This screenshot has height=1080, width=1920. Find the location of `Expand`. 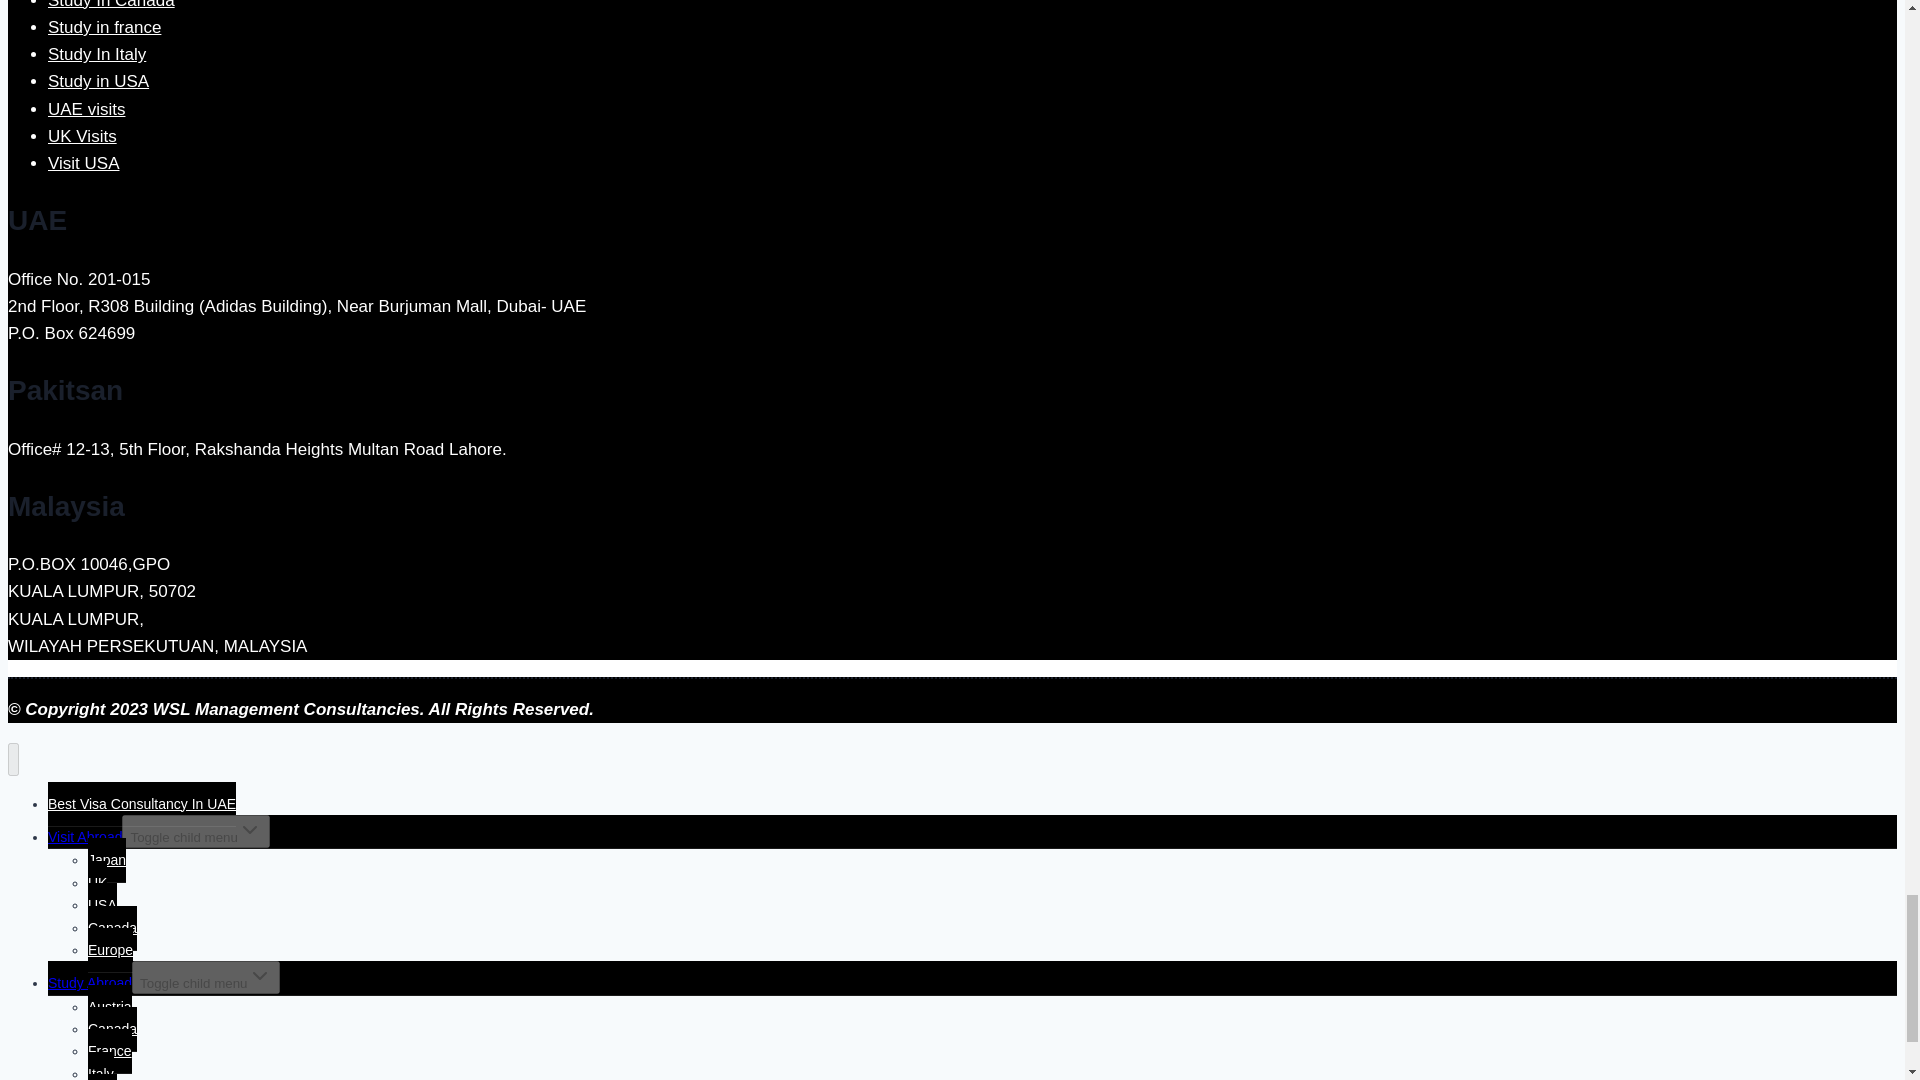

Expand is located at coordinates (250, 830).